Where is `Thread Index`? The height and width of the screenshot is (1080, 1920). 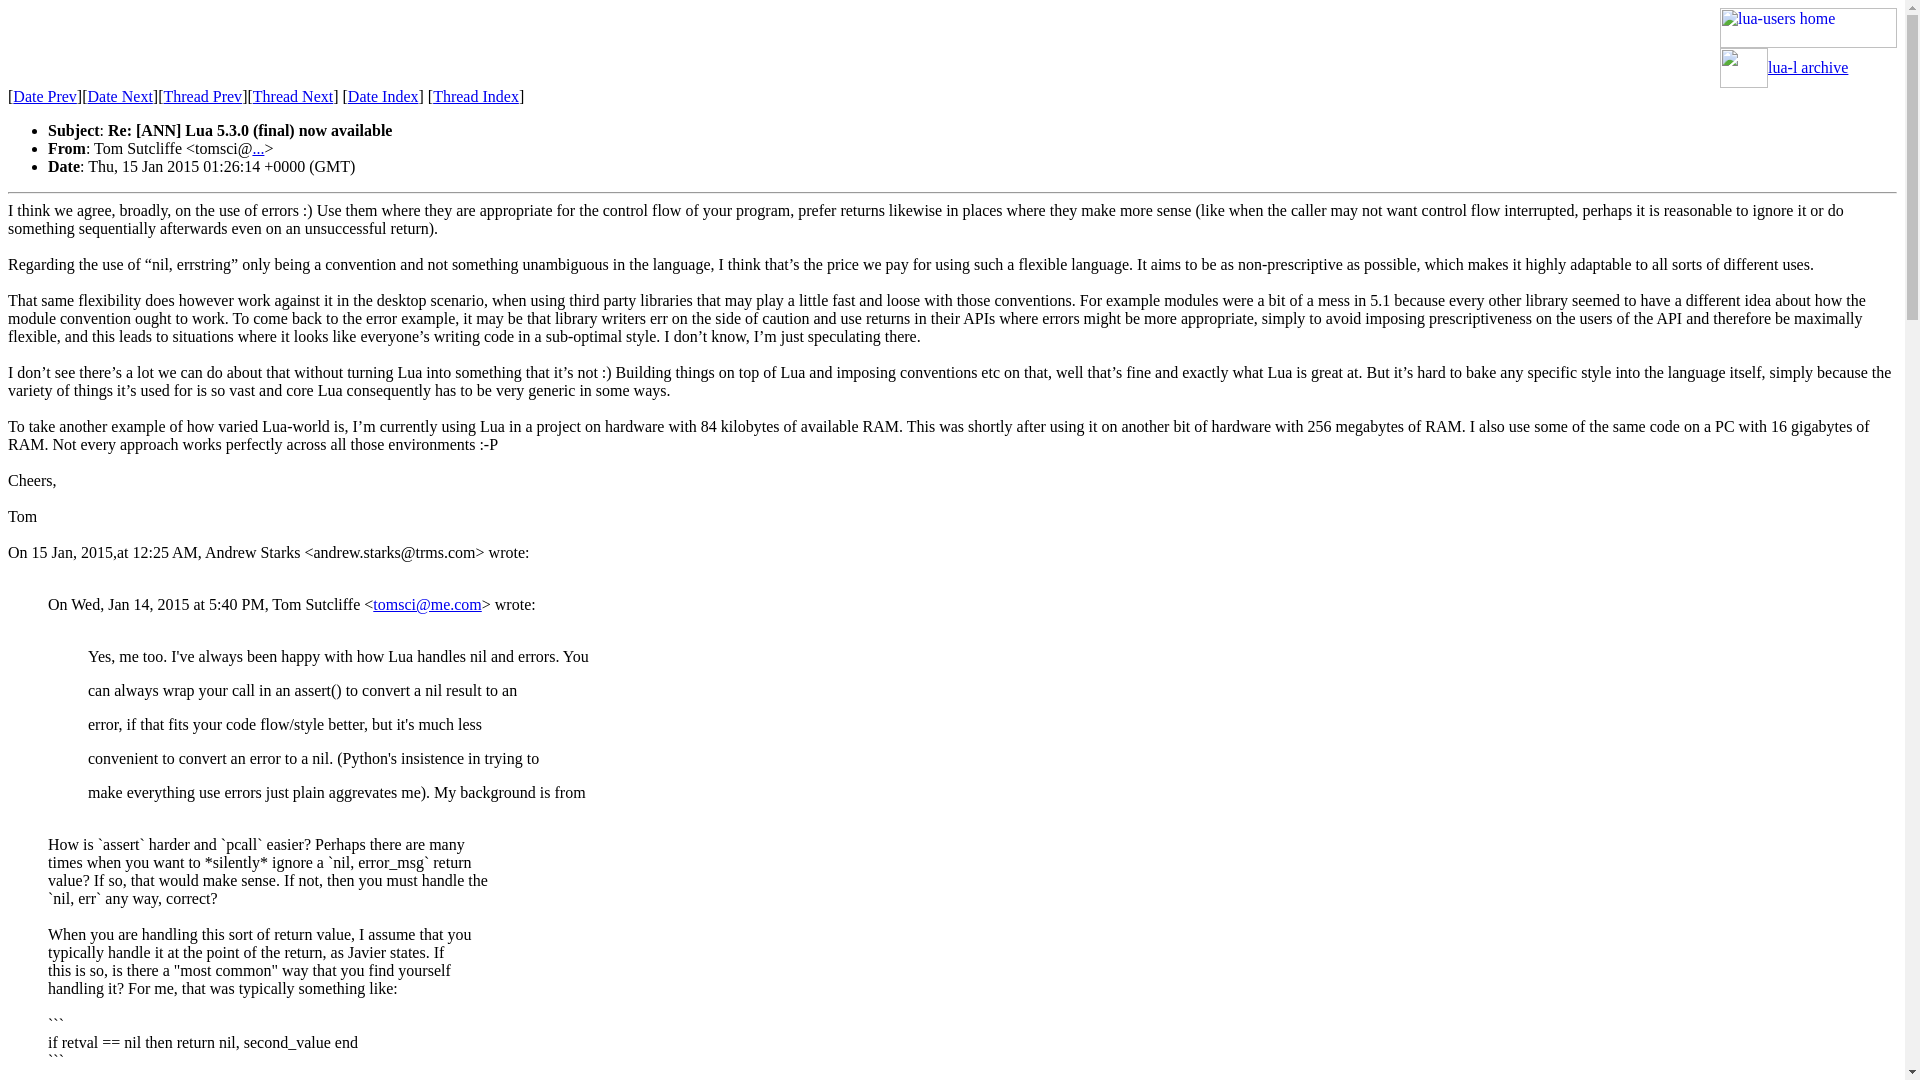
Thread Index is located at coordinates (476, 96).